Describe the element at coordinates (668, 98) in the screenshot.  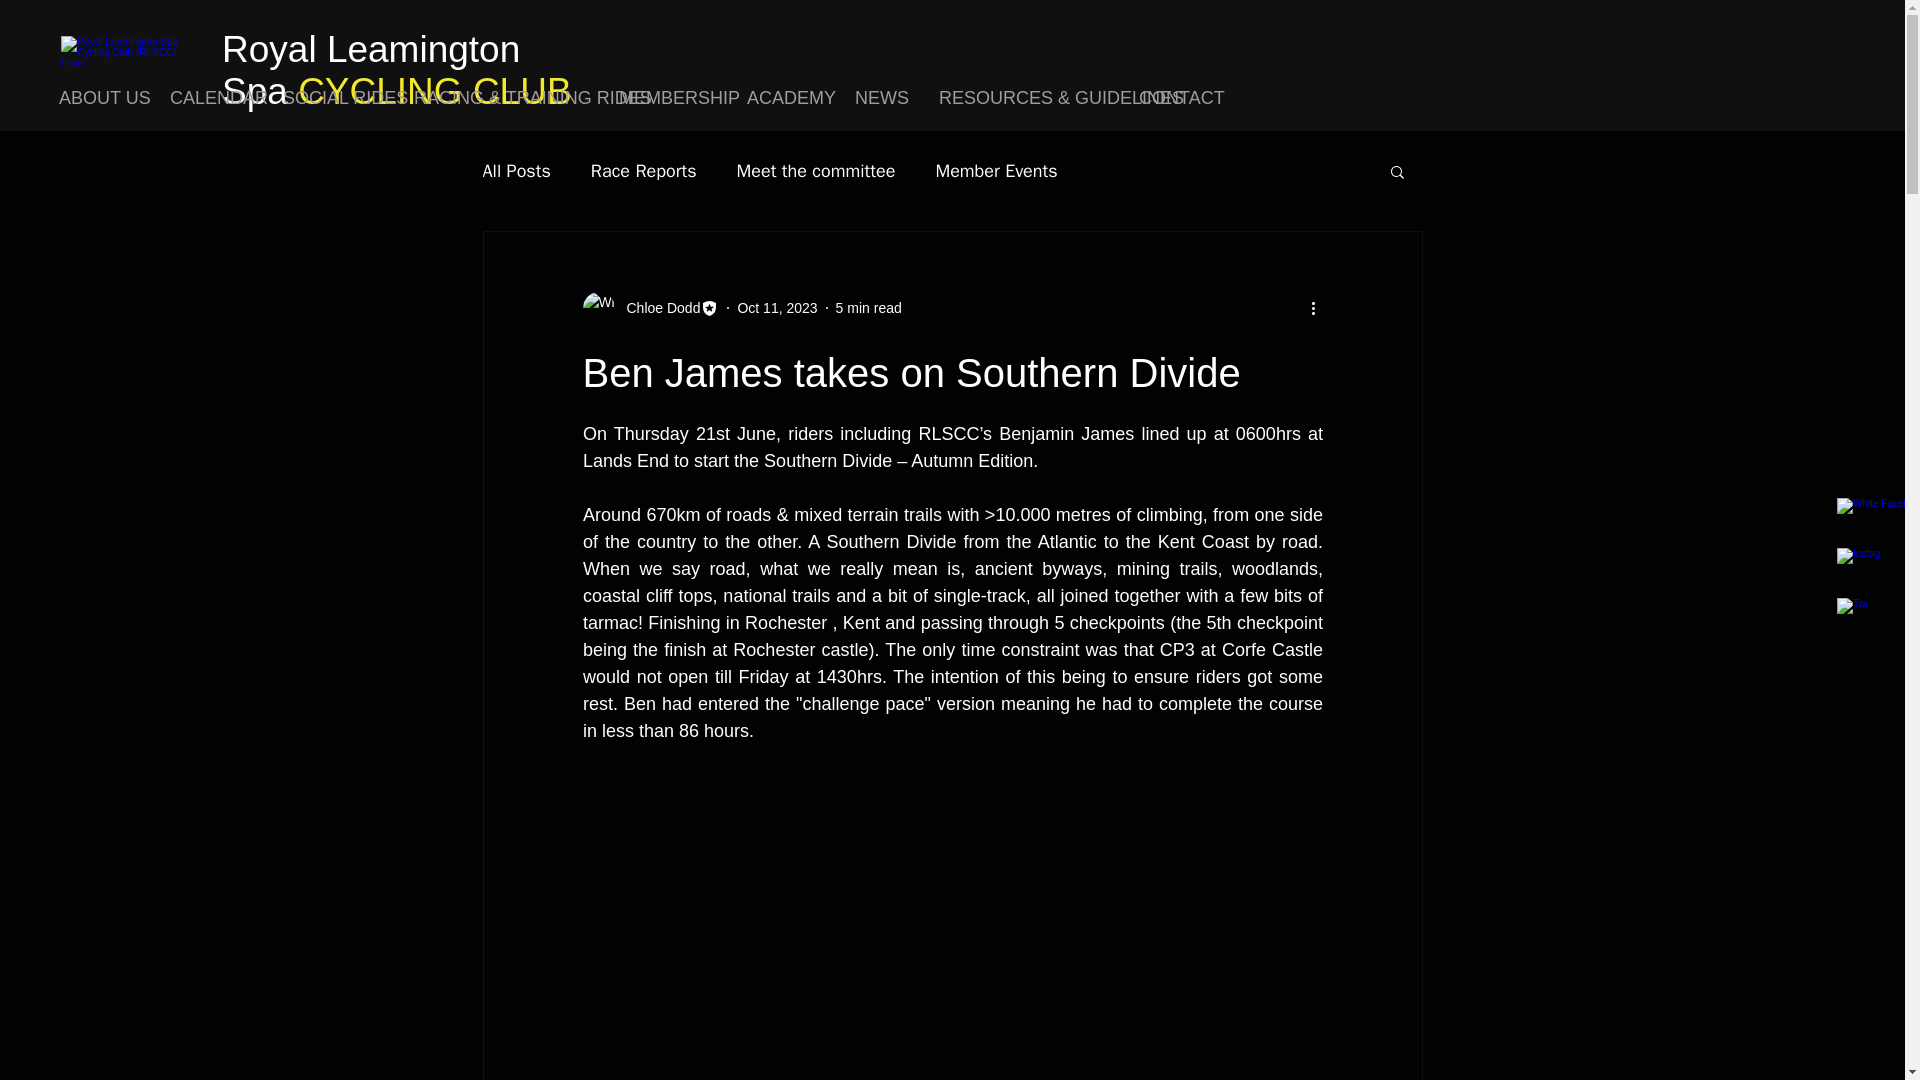
I see `MEMBERSHIP` at that location.